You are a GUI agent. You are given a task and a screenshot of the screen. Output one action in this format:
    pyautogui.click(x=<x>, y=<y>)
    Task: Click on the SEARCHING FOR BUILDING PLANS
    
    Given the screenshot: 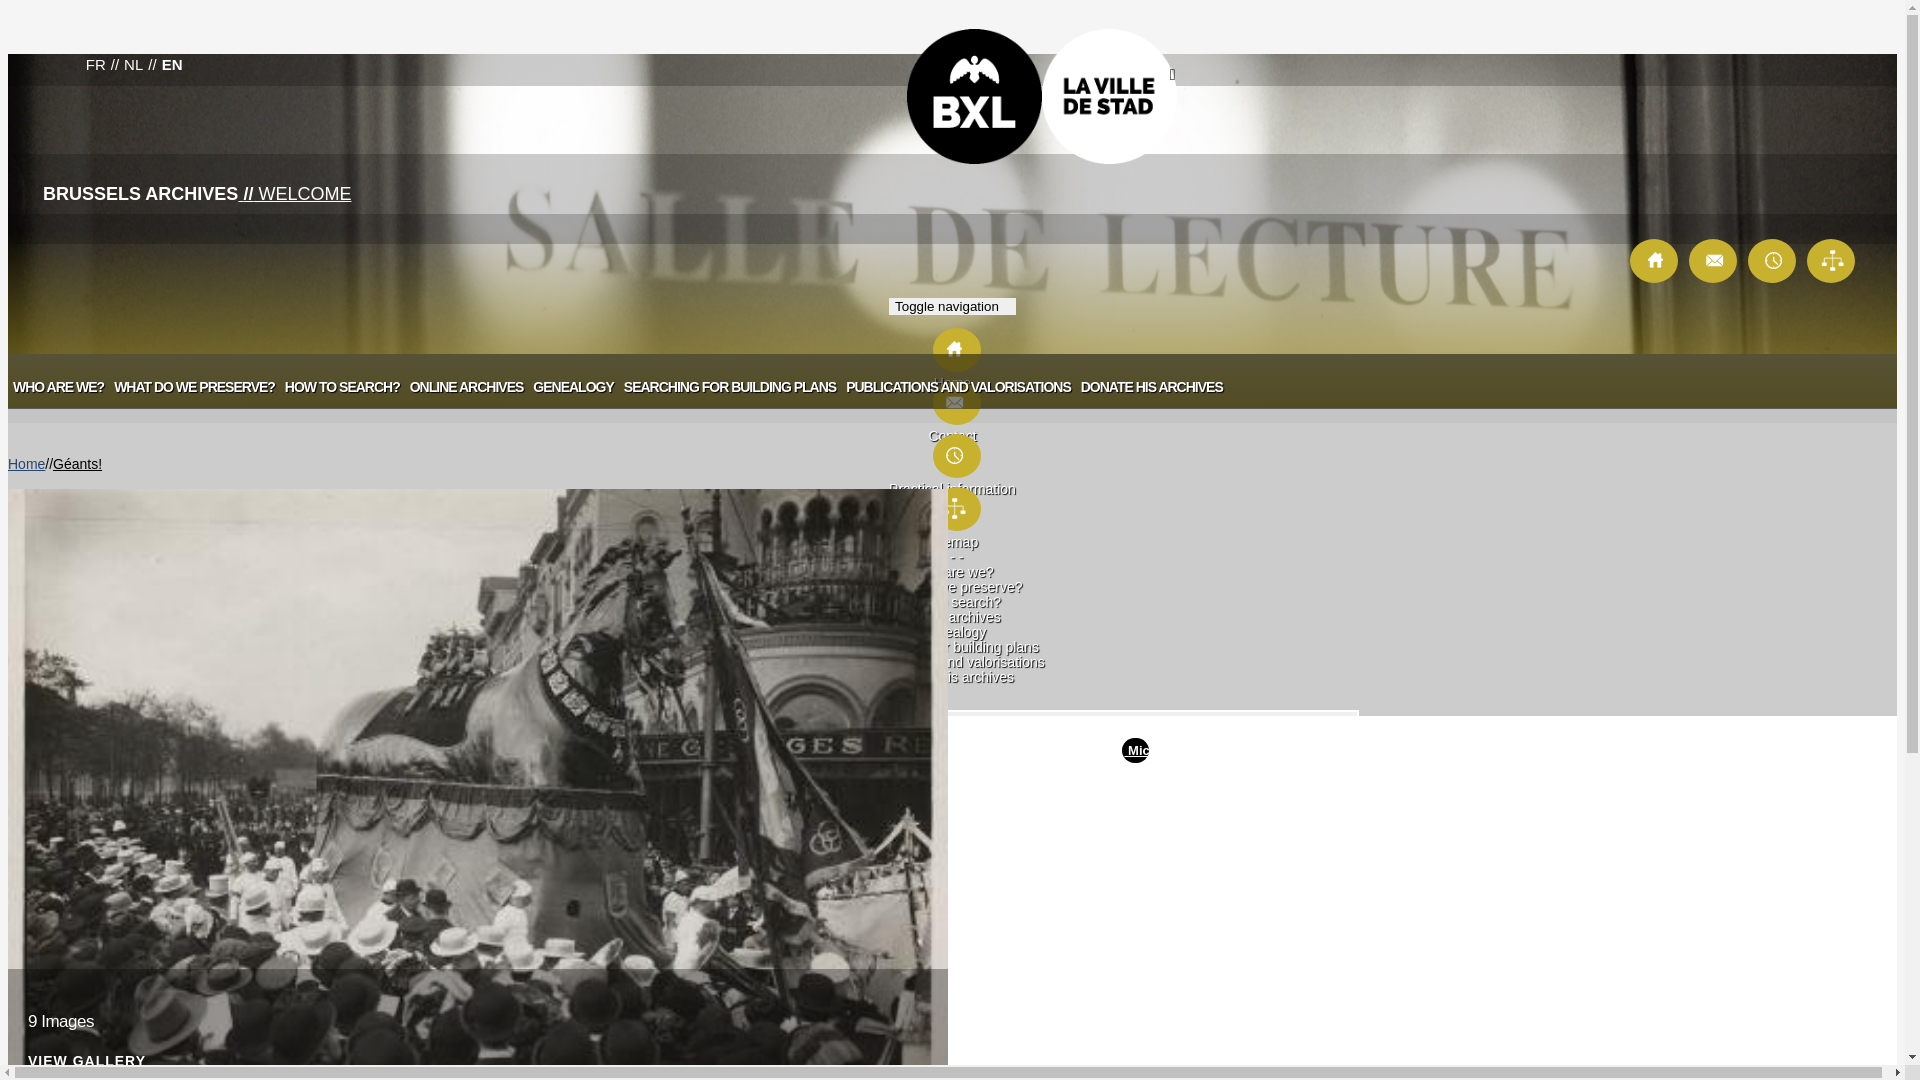 What is the action you would take?
    pyautogui.click(x=730, y=387)
    